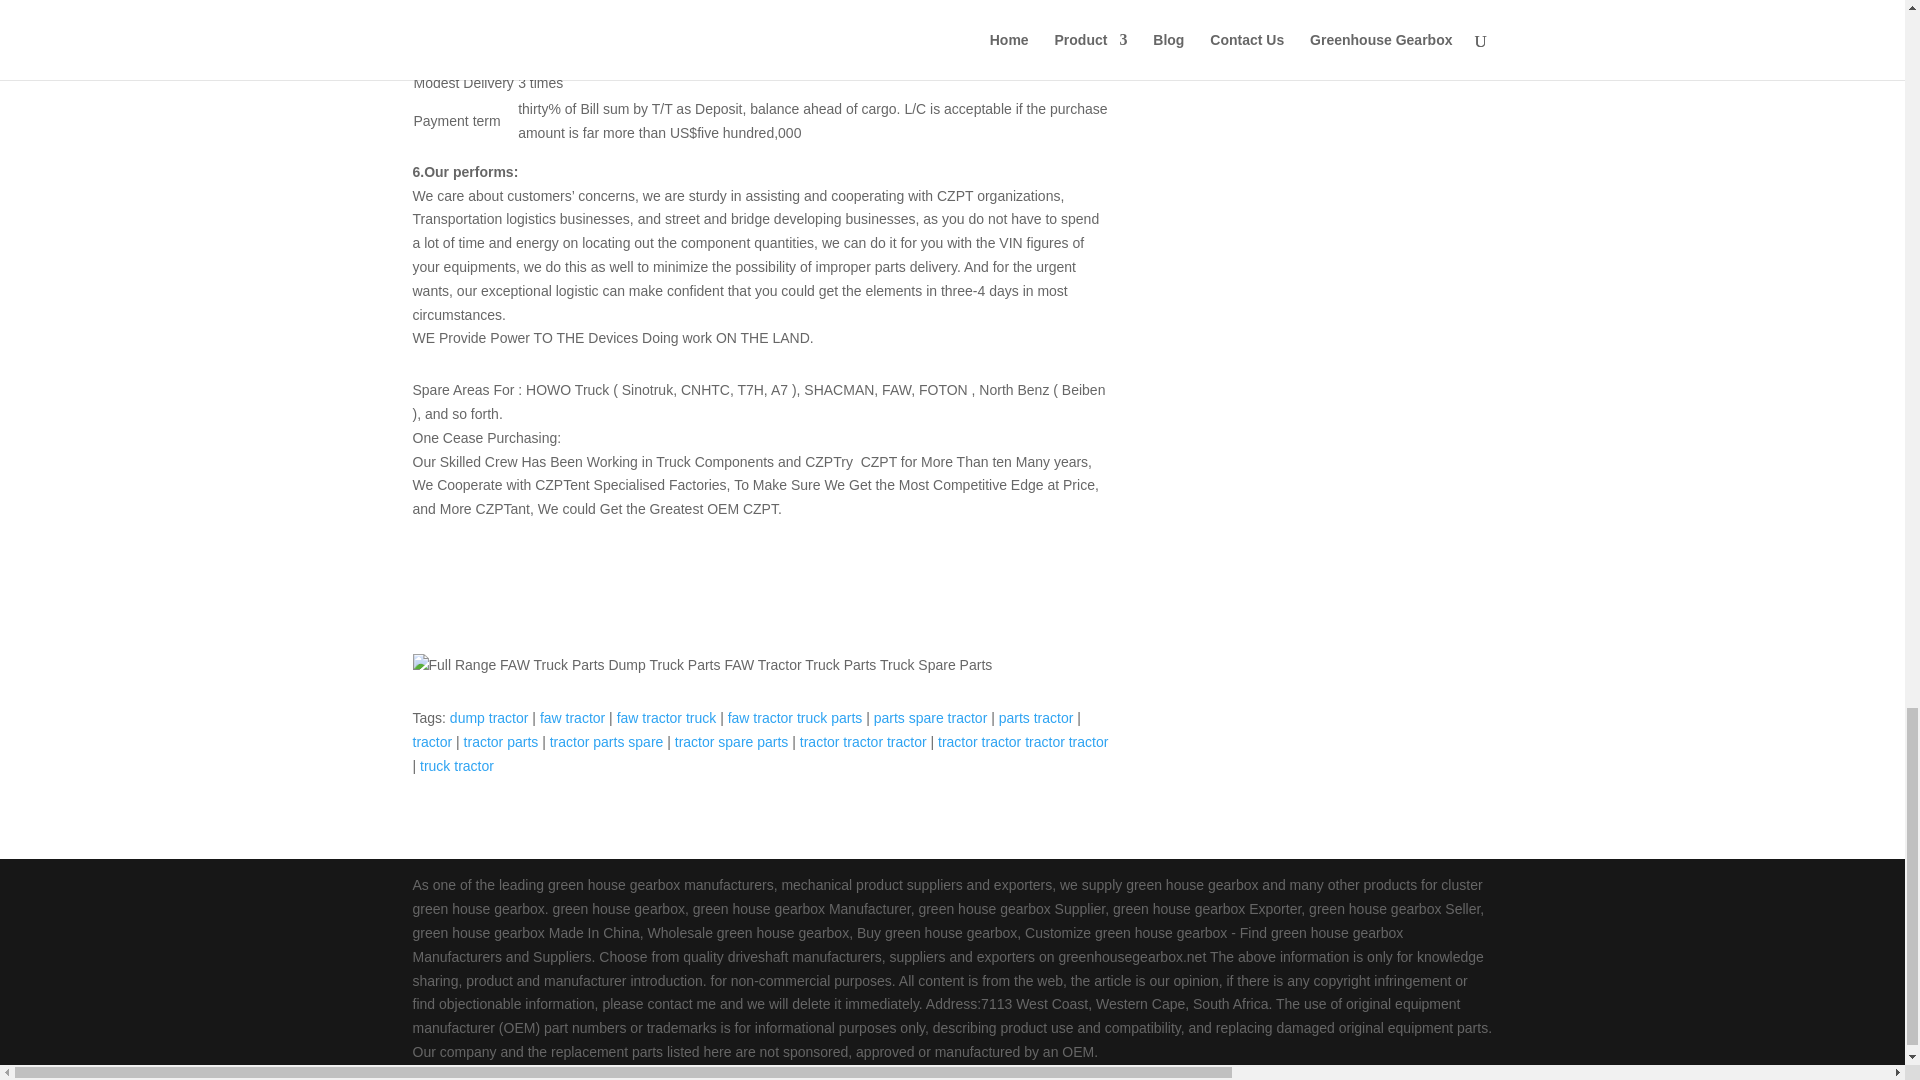 The height and width of the screenshot is (1080, 1920). What do you see at coordinates (1036, 717) in the screenshot?
I see `parts tractor` at bounding box center [1036, 717].